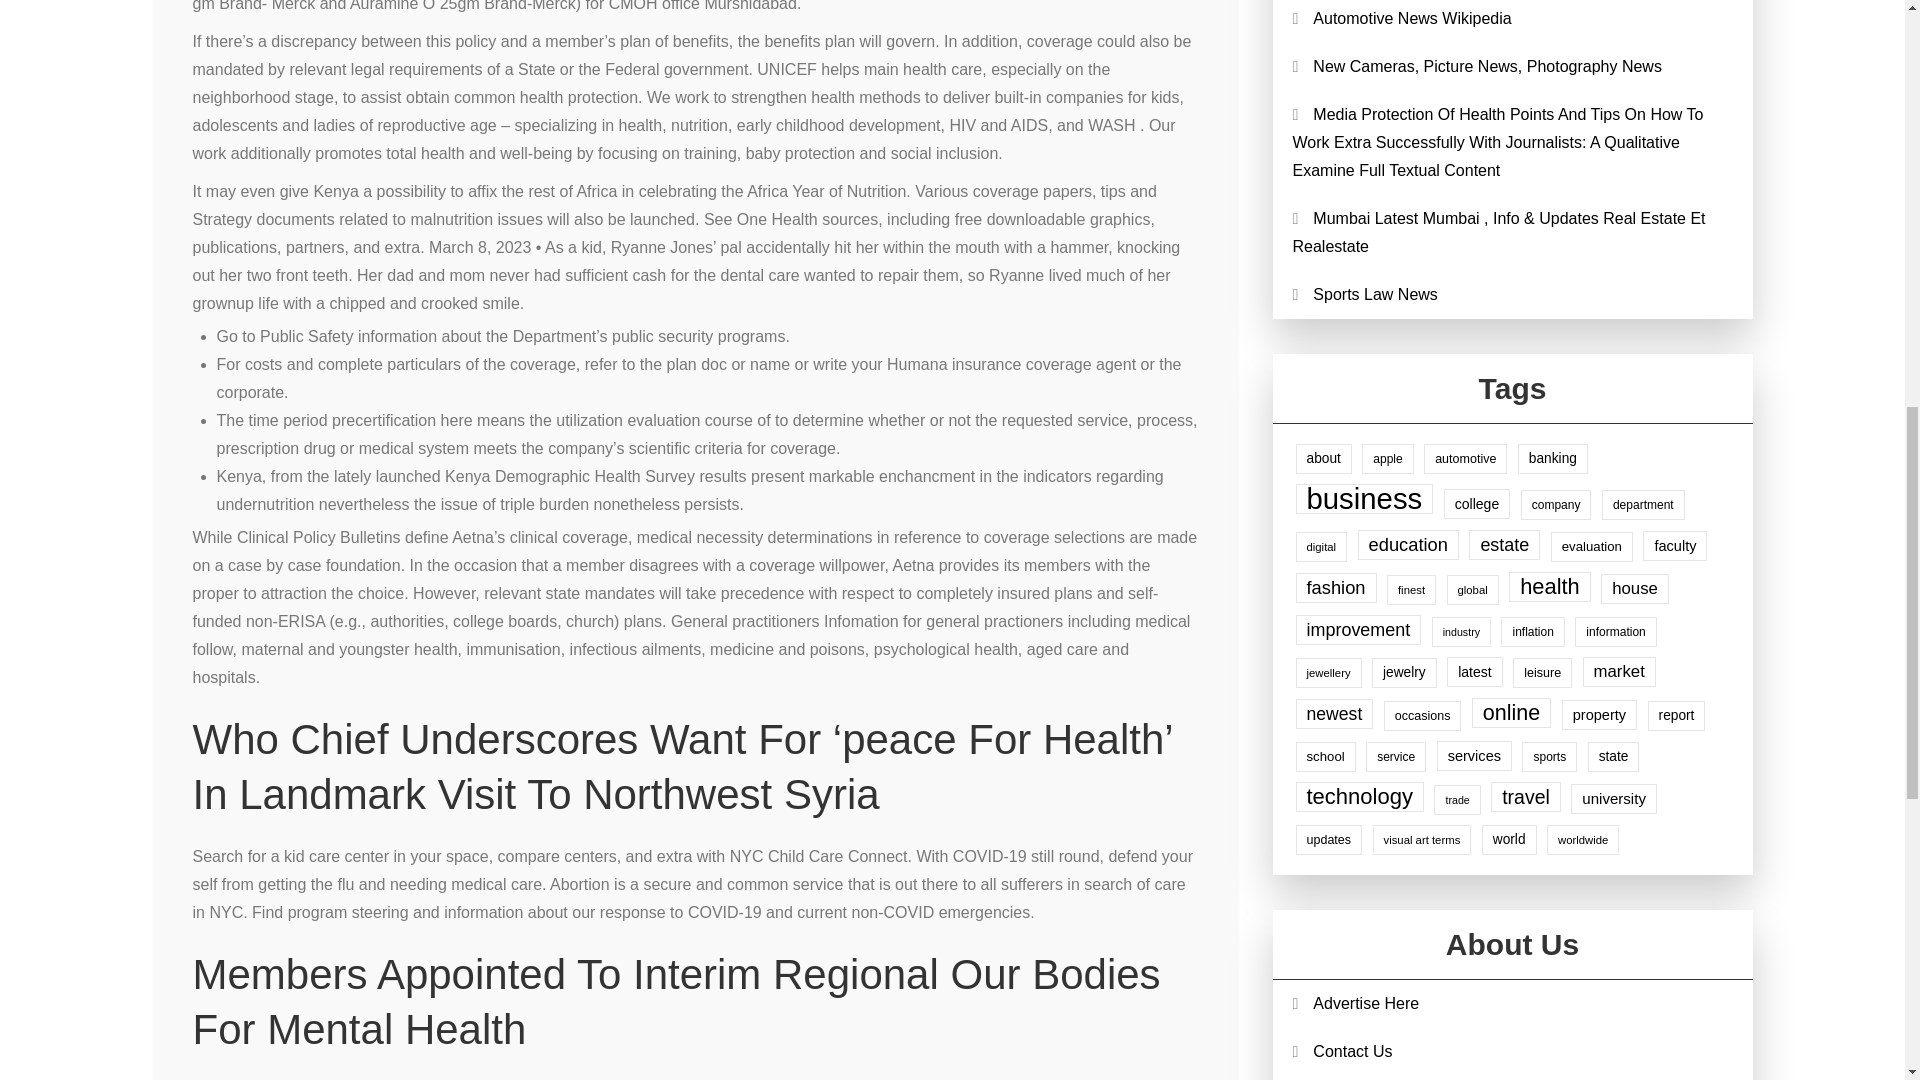 The height and width of the screenshot is (1080, 1920). I want to click on Automotive News Wikipedia, so click(1412, 18).